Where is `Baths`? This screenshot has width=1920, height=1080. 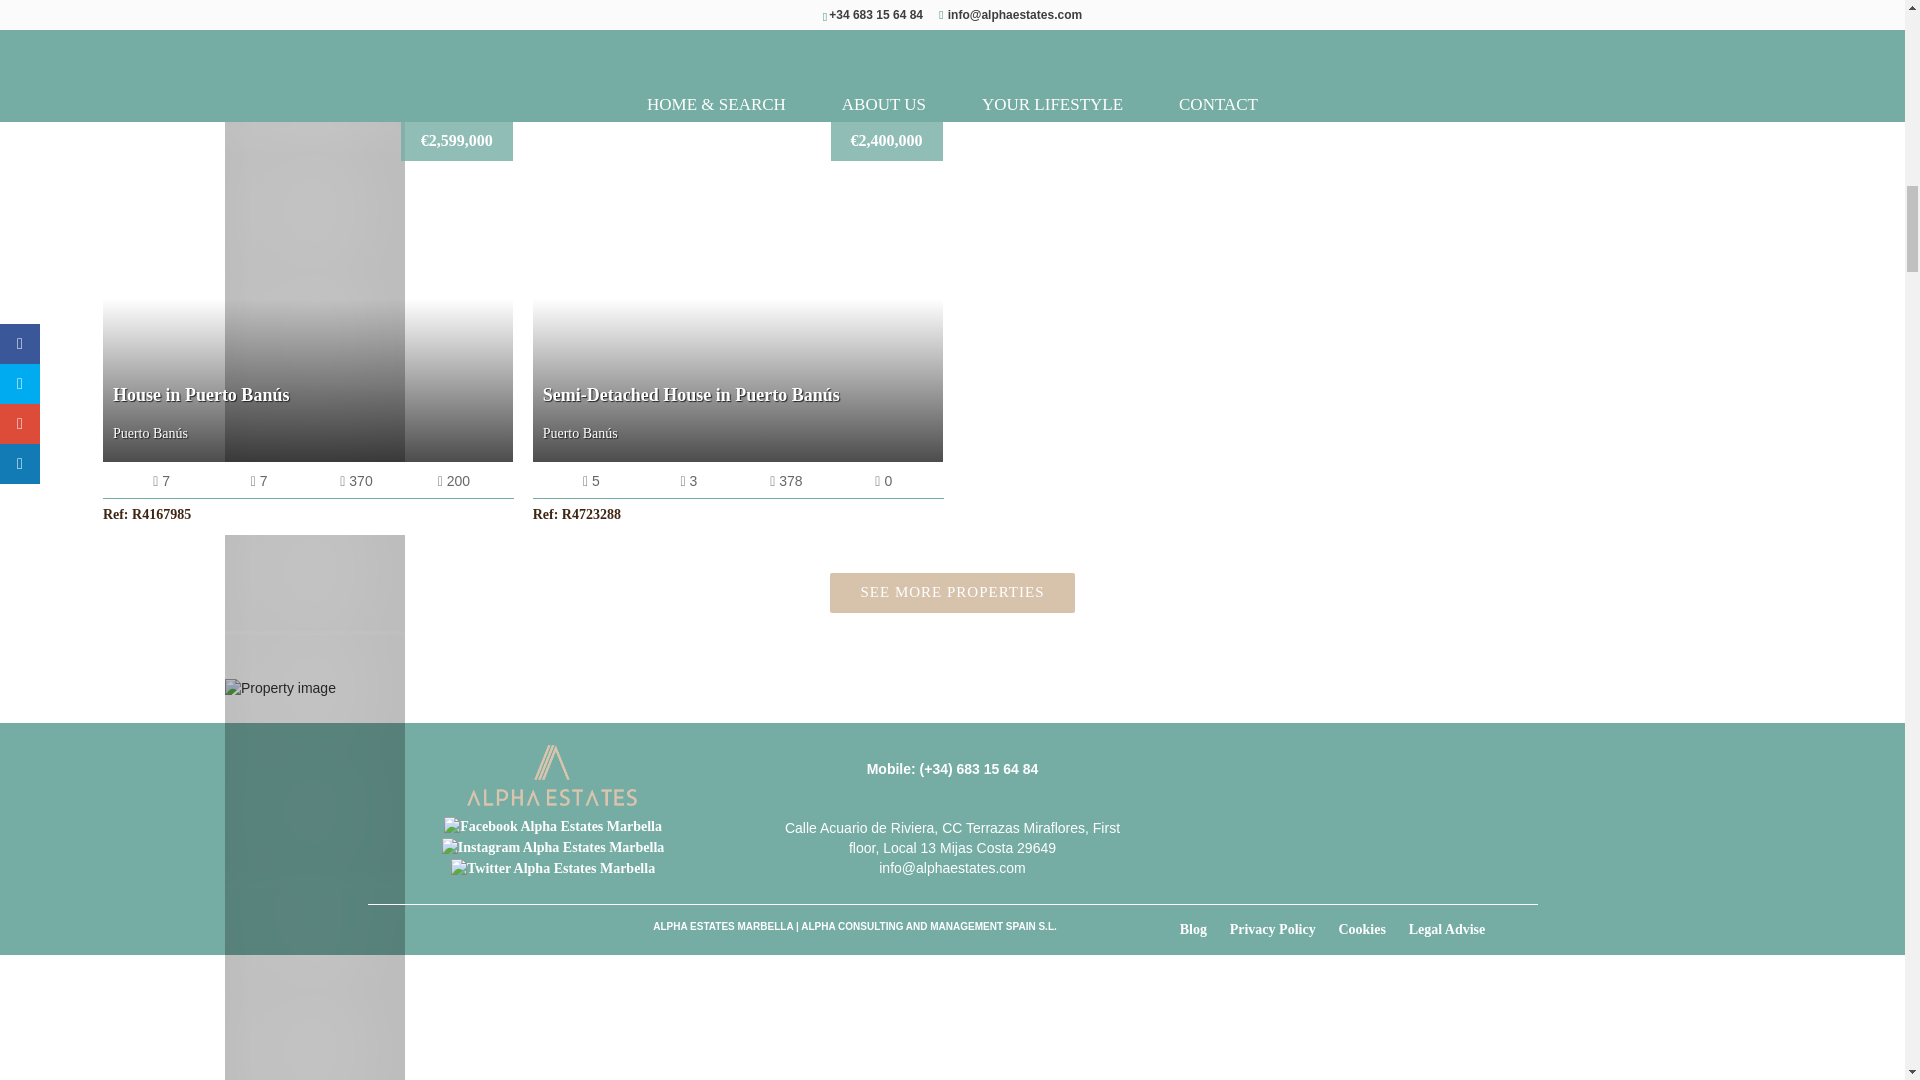
Baths is located at coordinates (688, 482).